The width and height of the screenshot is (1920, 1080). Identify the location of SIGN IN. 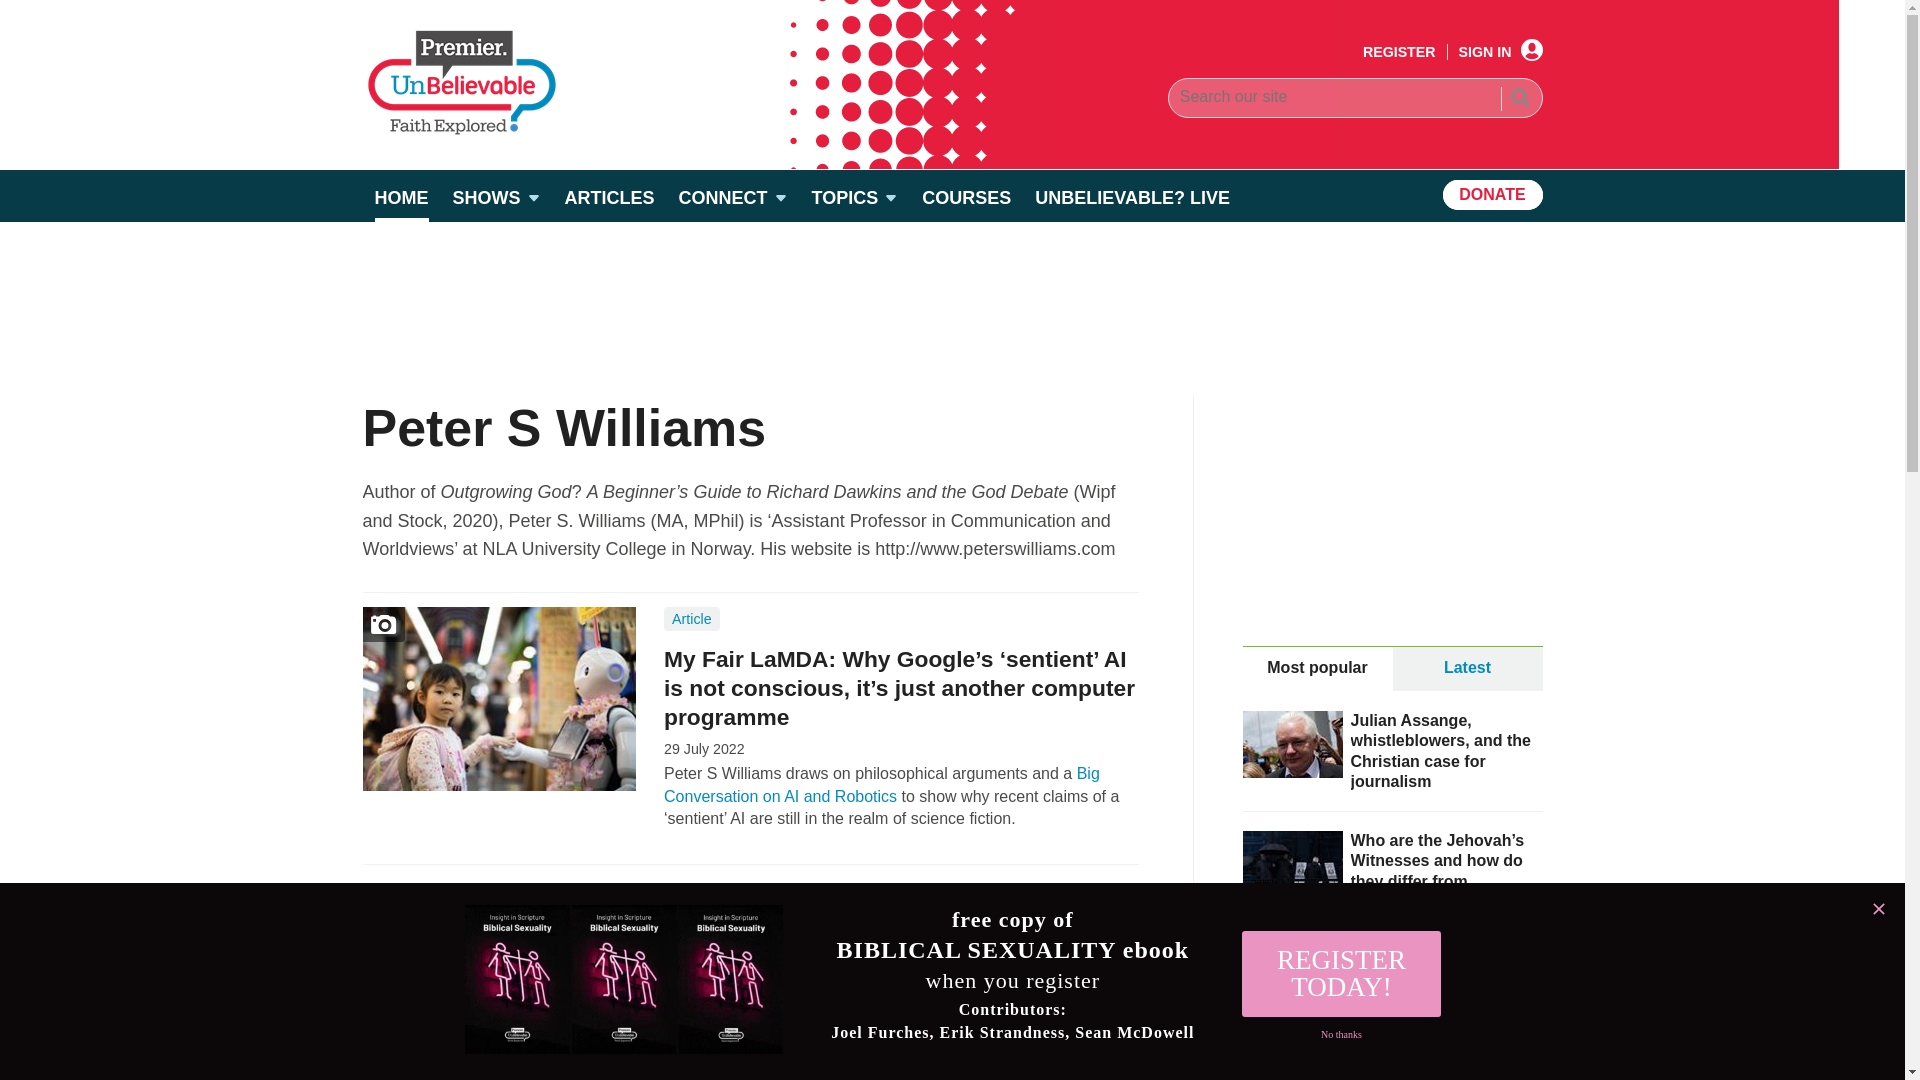
(1501, 52).